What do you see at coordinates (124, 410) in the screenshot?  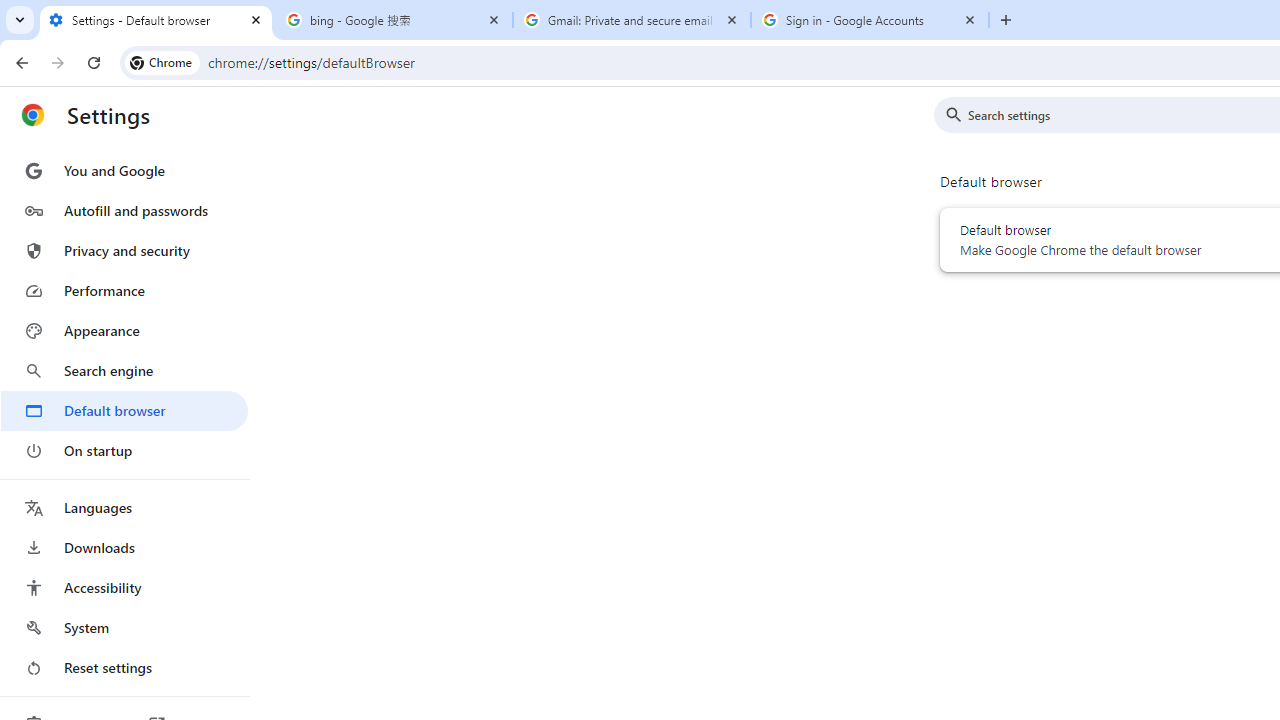 I see `Default browser` at bounding box center [124, 410].